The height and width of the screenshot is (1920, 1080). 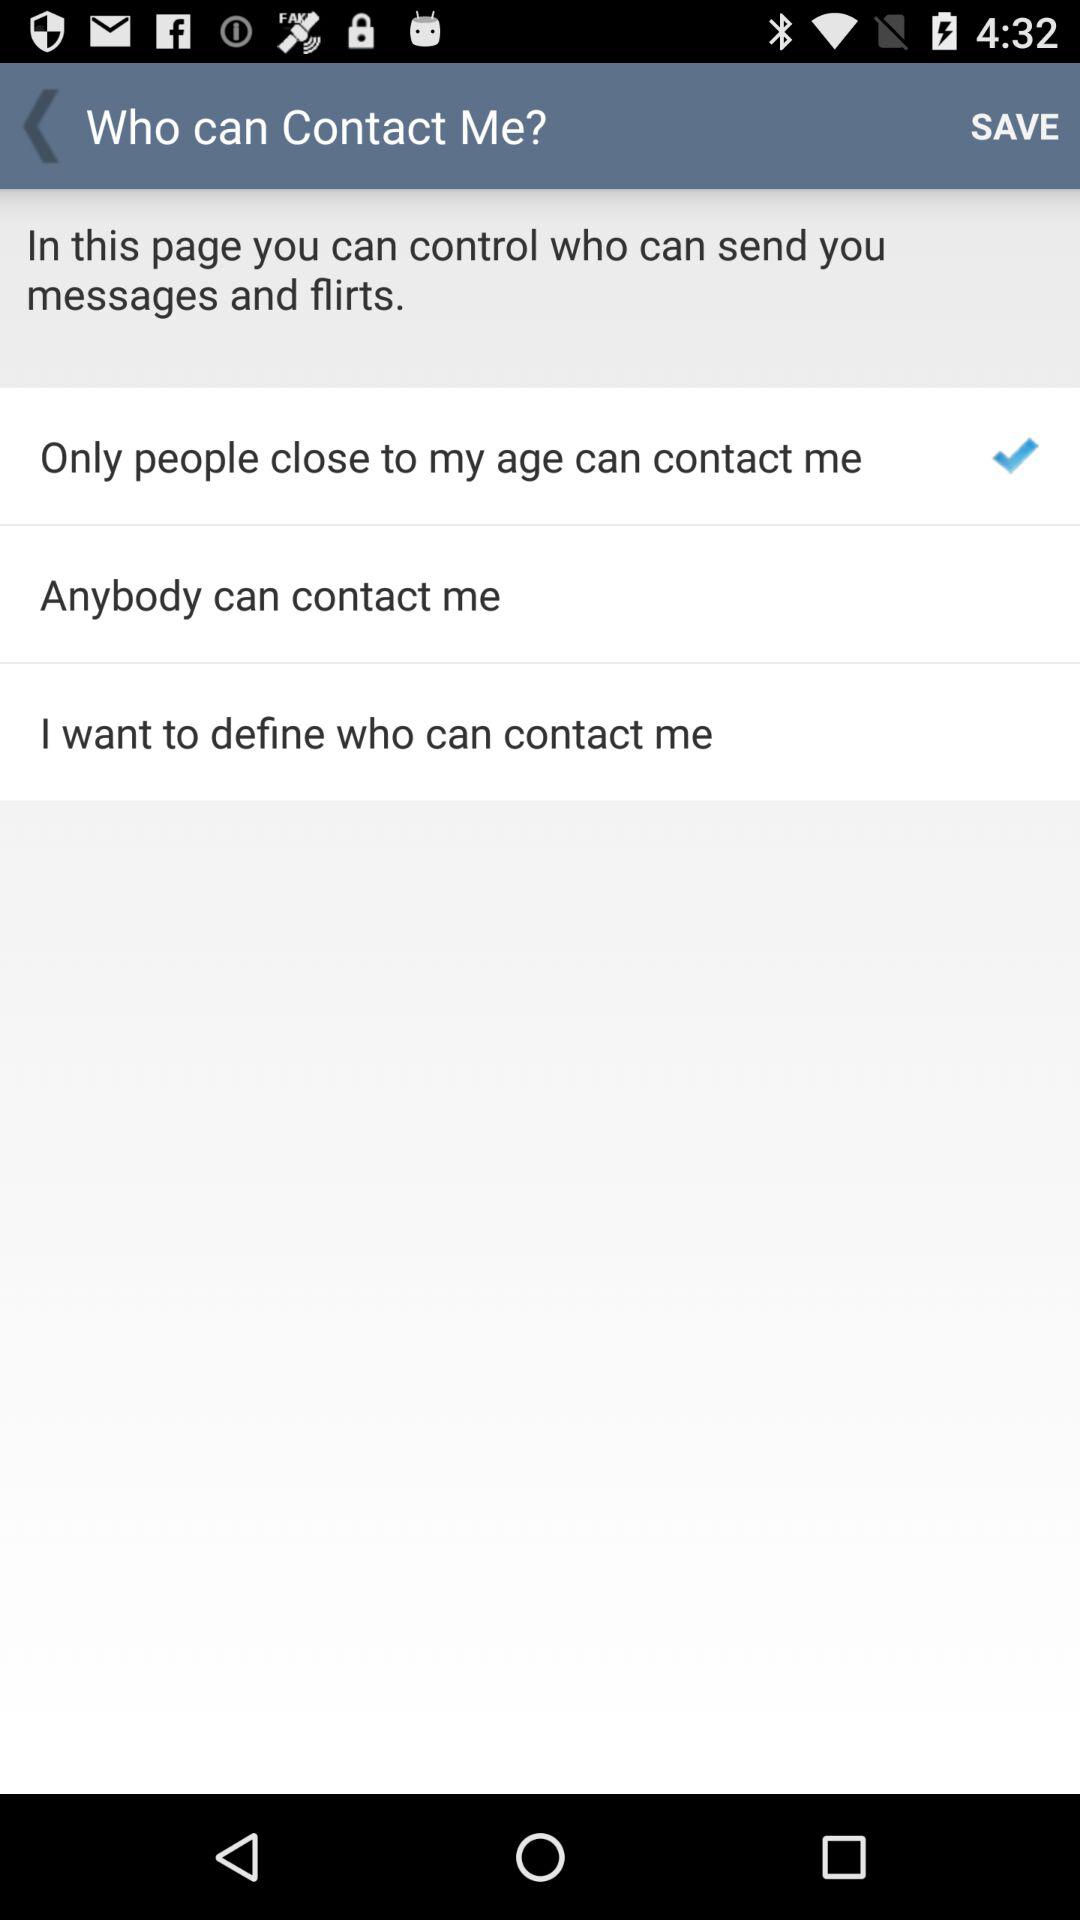 What do you see at coordinates (1016, 456) in the screenshot?
I see `press the app below in this page item` at bounding box center [1016, 456].